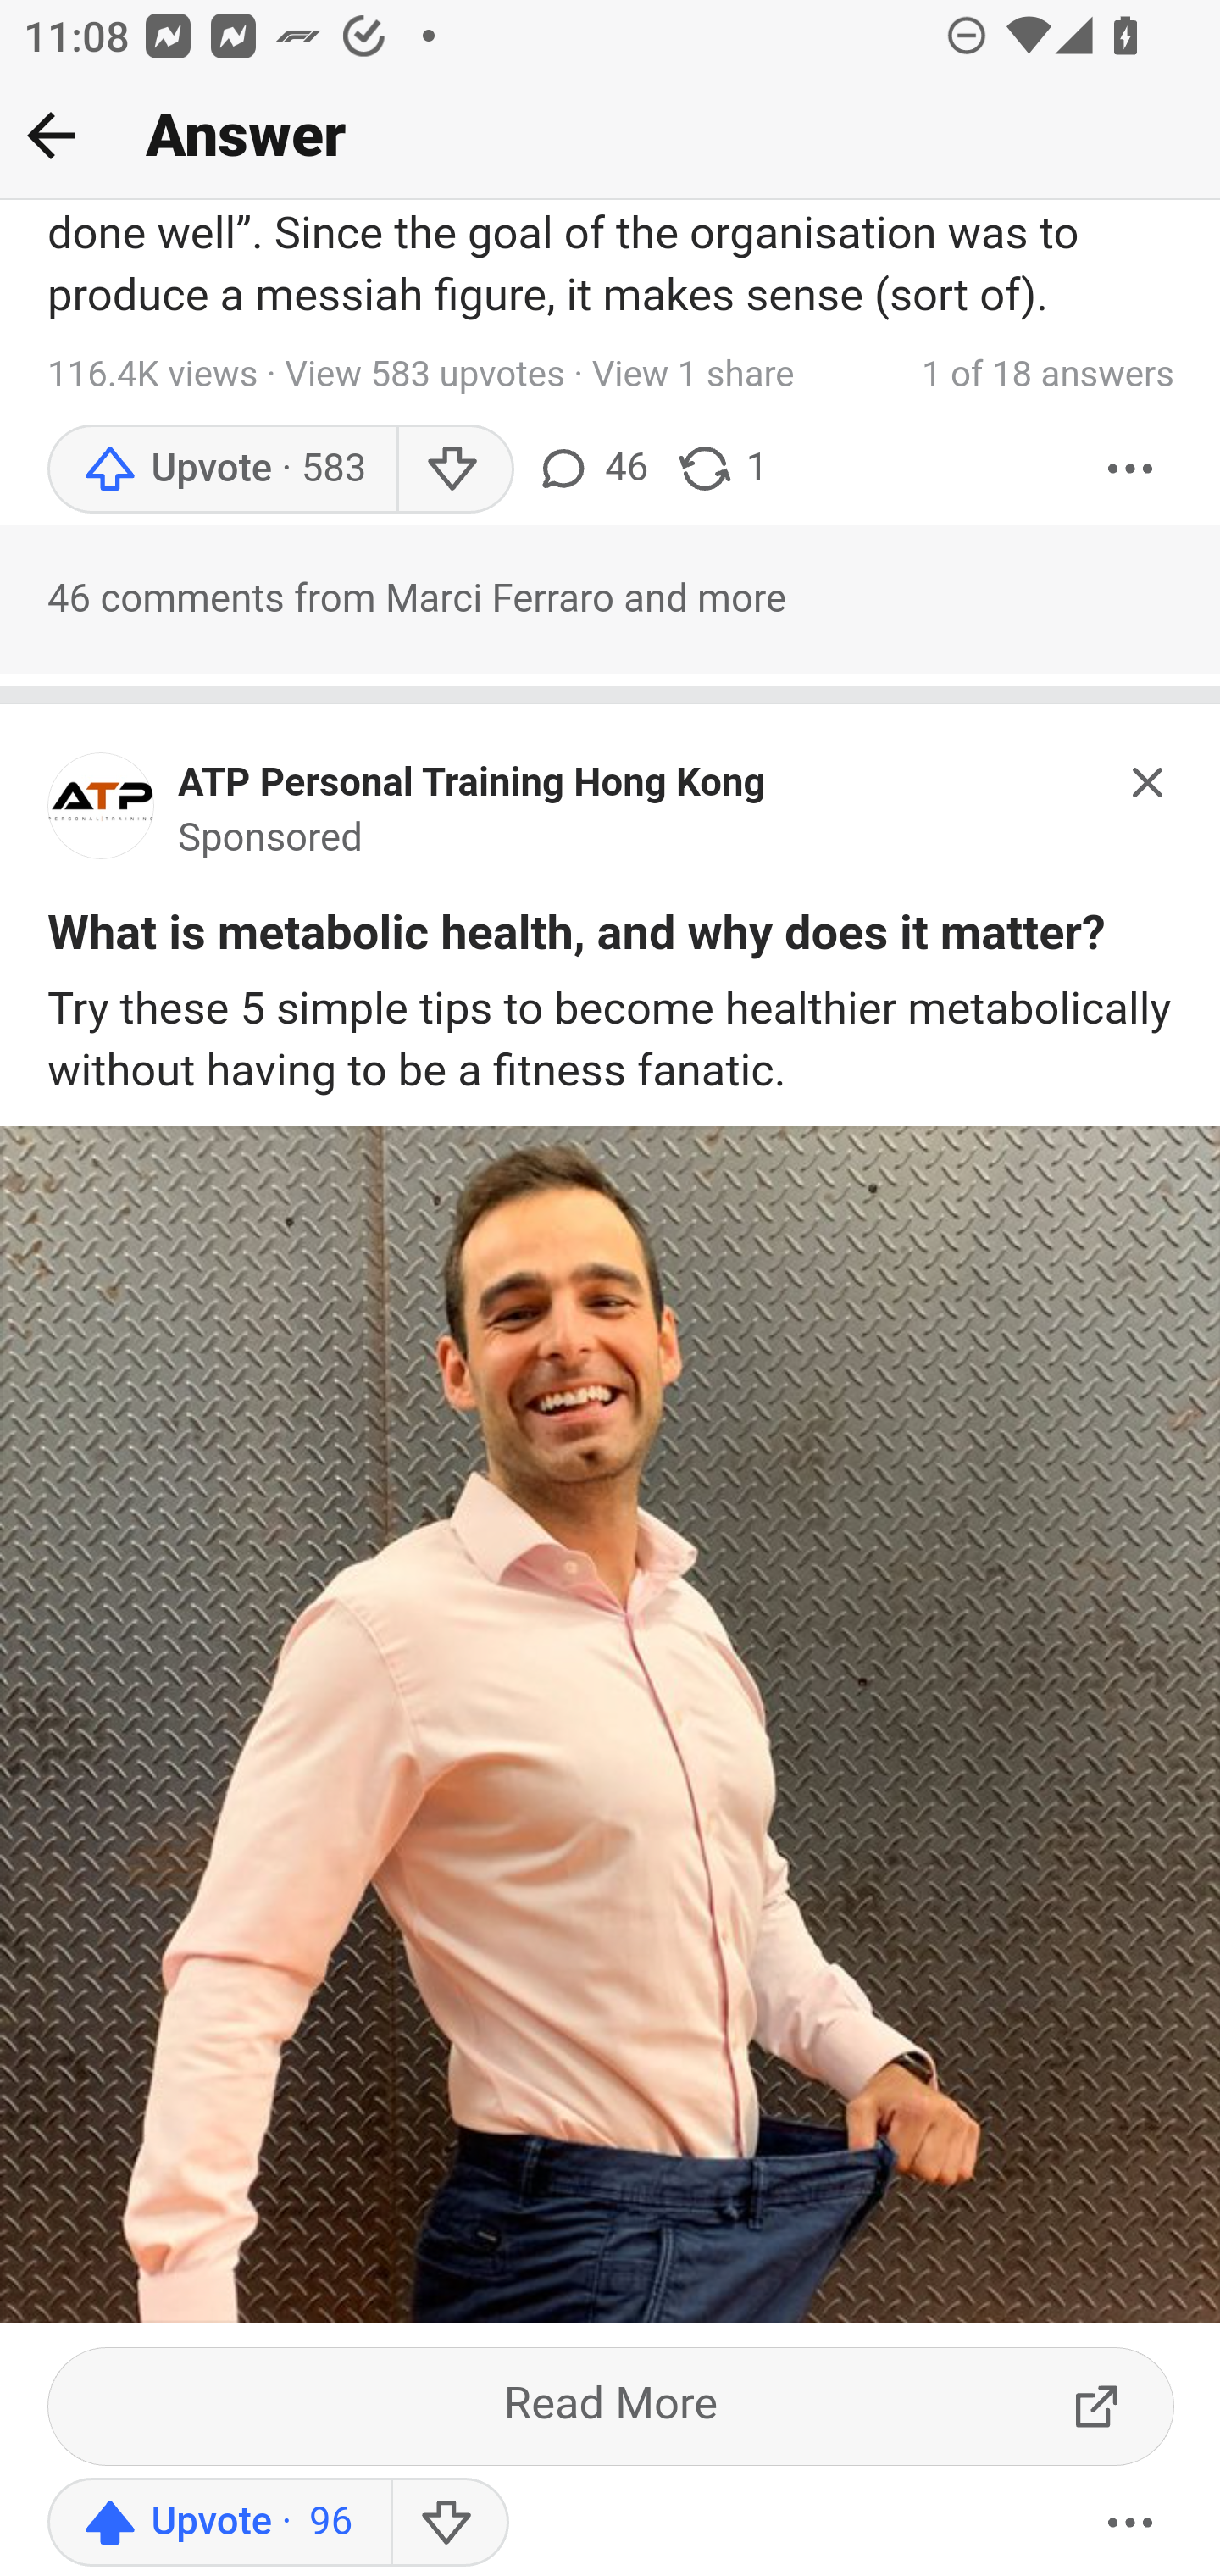 The height and width of the screenshot is (2576, 1220). What do you see at coordinates (1149, 781) in the screenshot?
I see `Hide` at bounding box center [1149, 781].